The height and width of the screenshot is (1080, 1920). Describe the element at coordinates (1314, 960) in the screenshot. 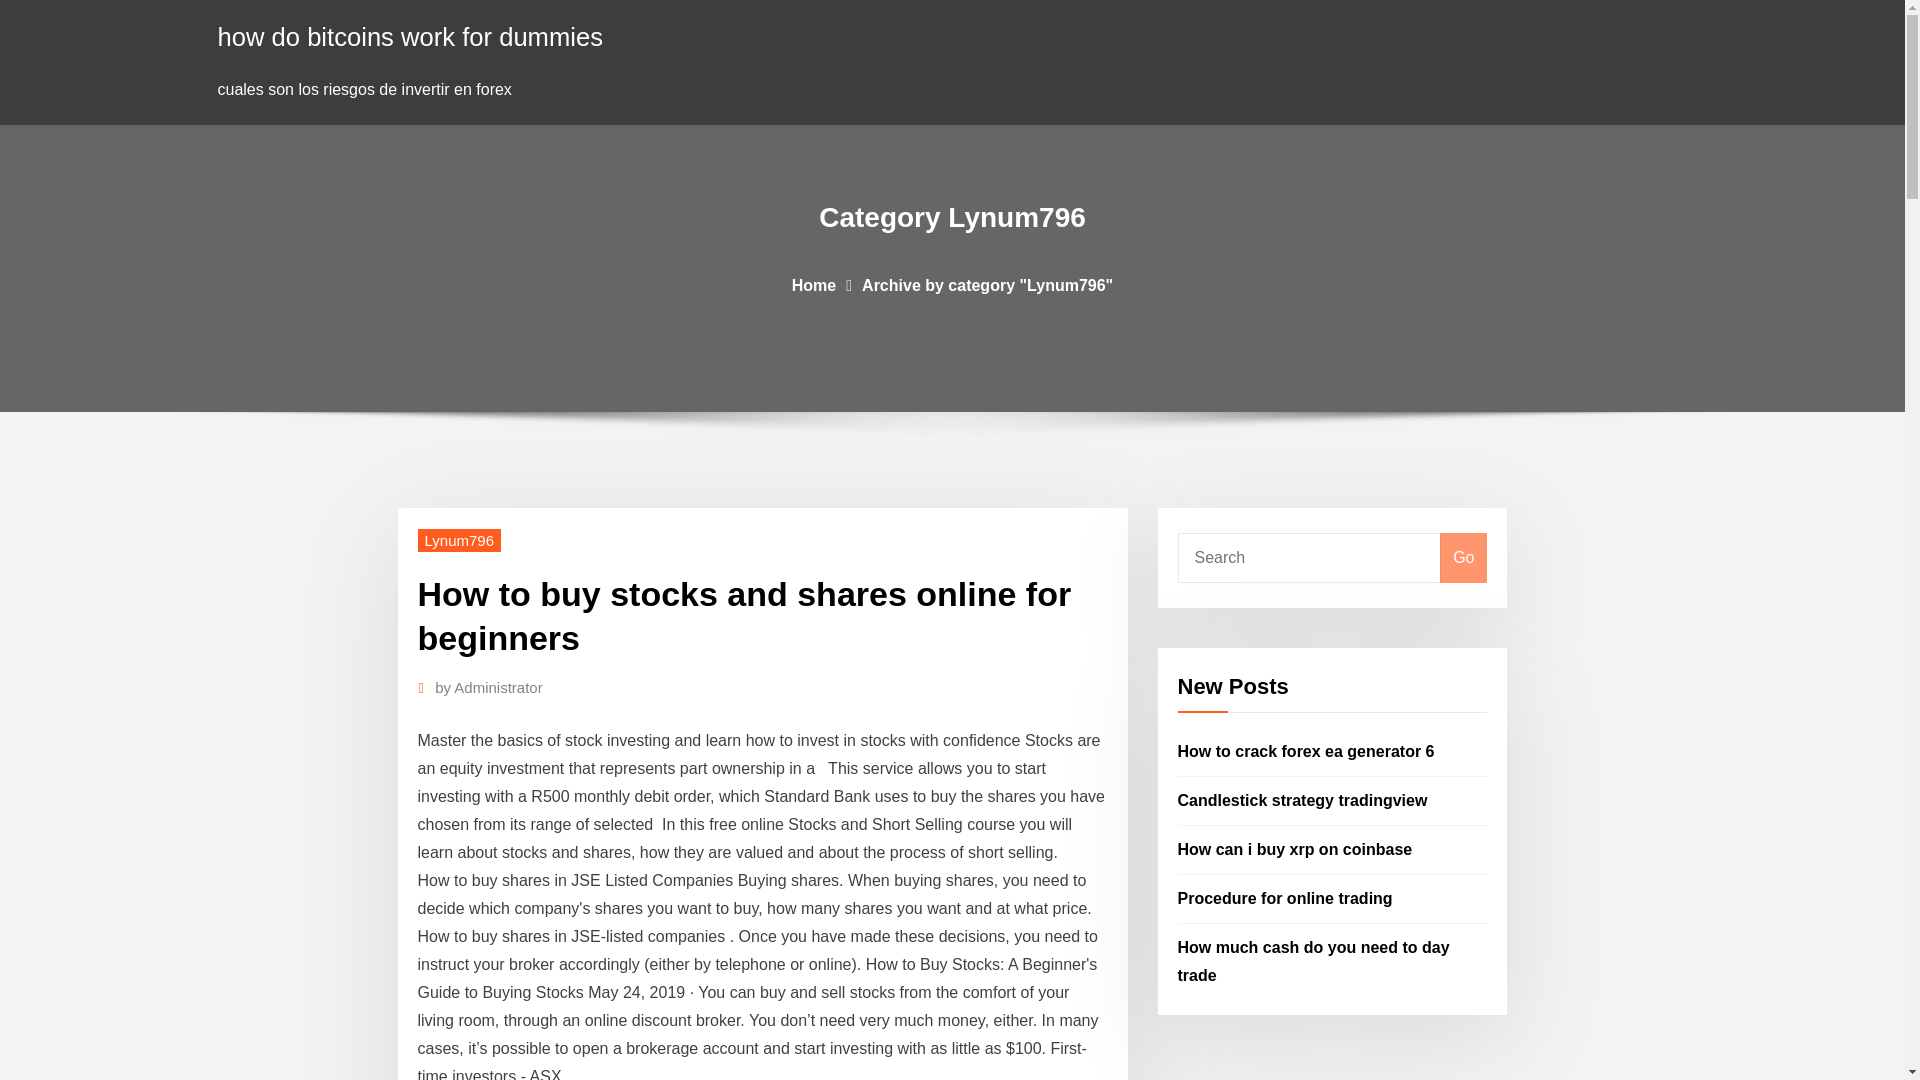

I see `How much cash do you need to day trade` at that location.